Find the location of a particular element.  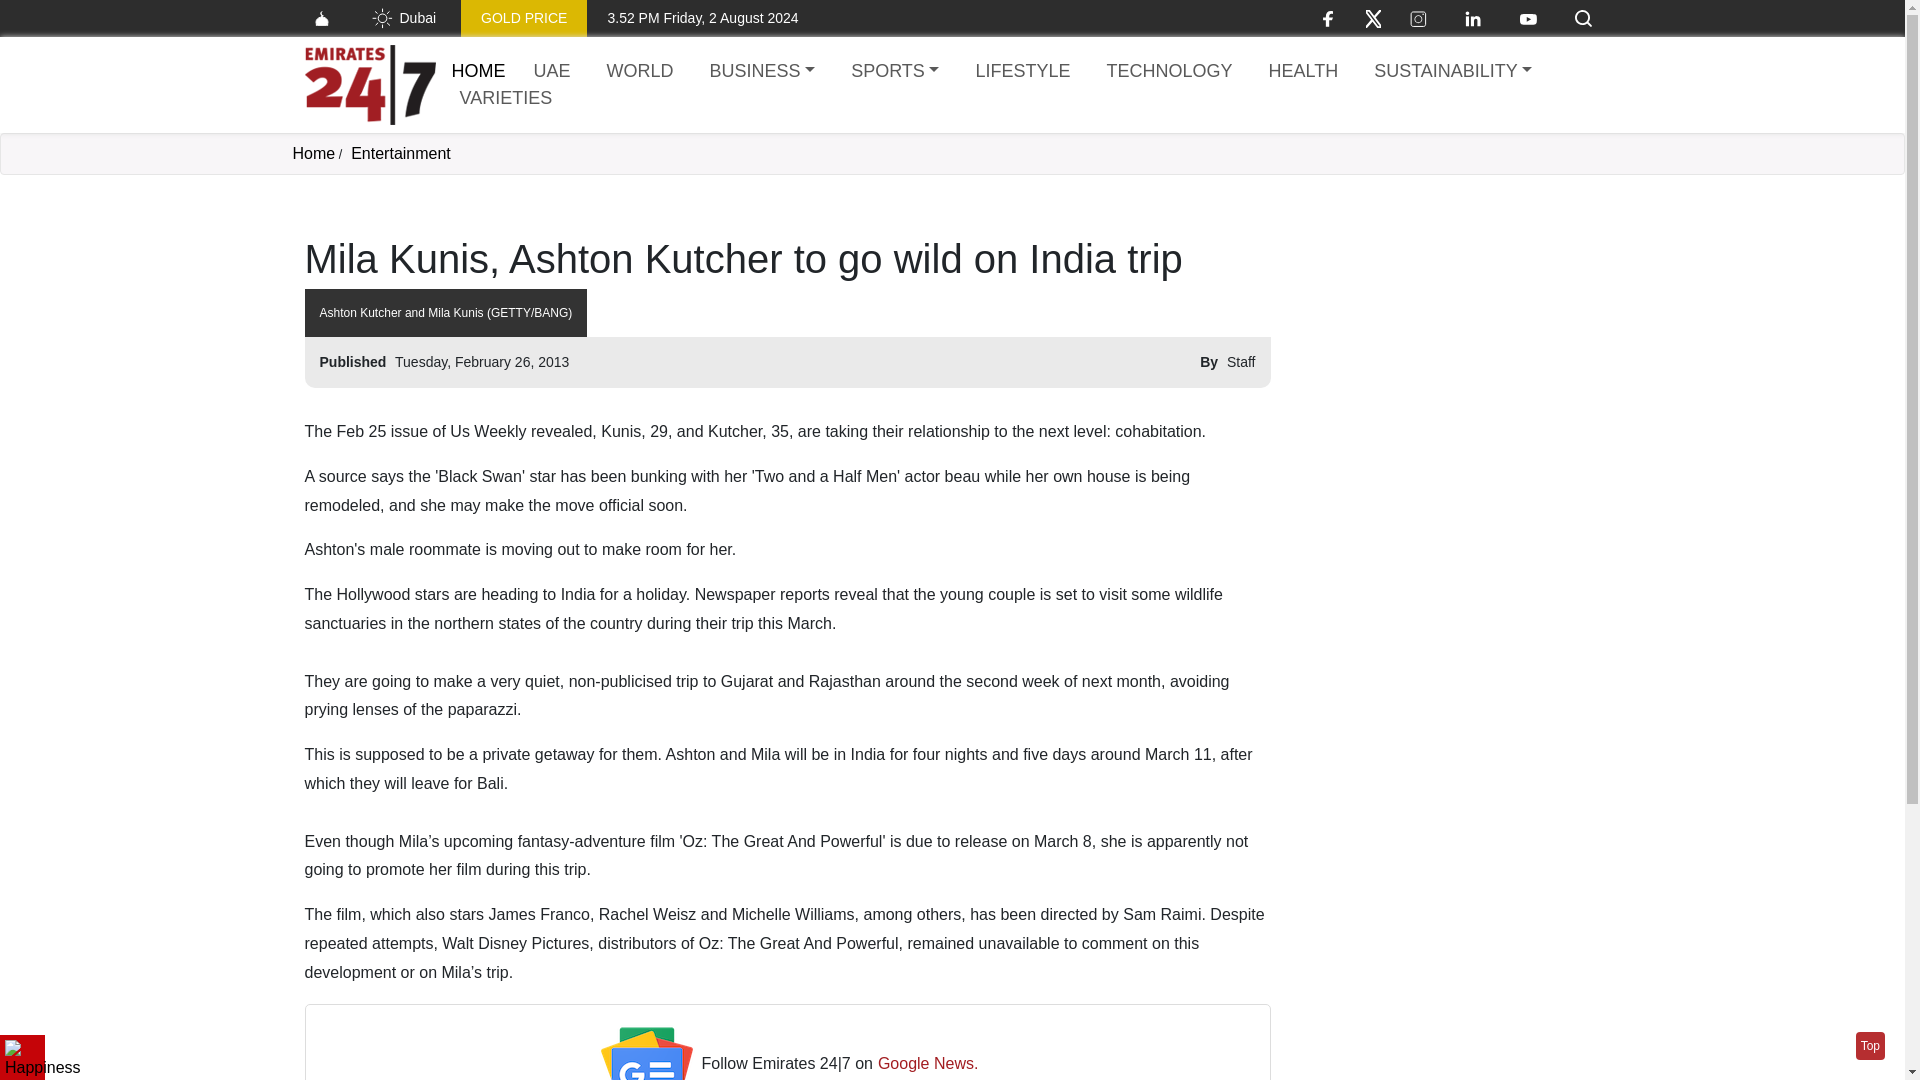

Home is located at coordinates (369, 85).